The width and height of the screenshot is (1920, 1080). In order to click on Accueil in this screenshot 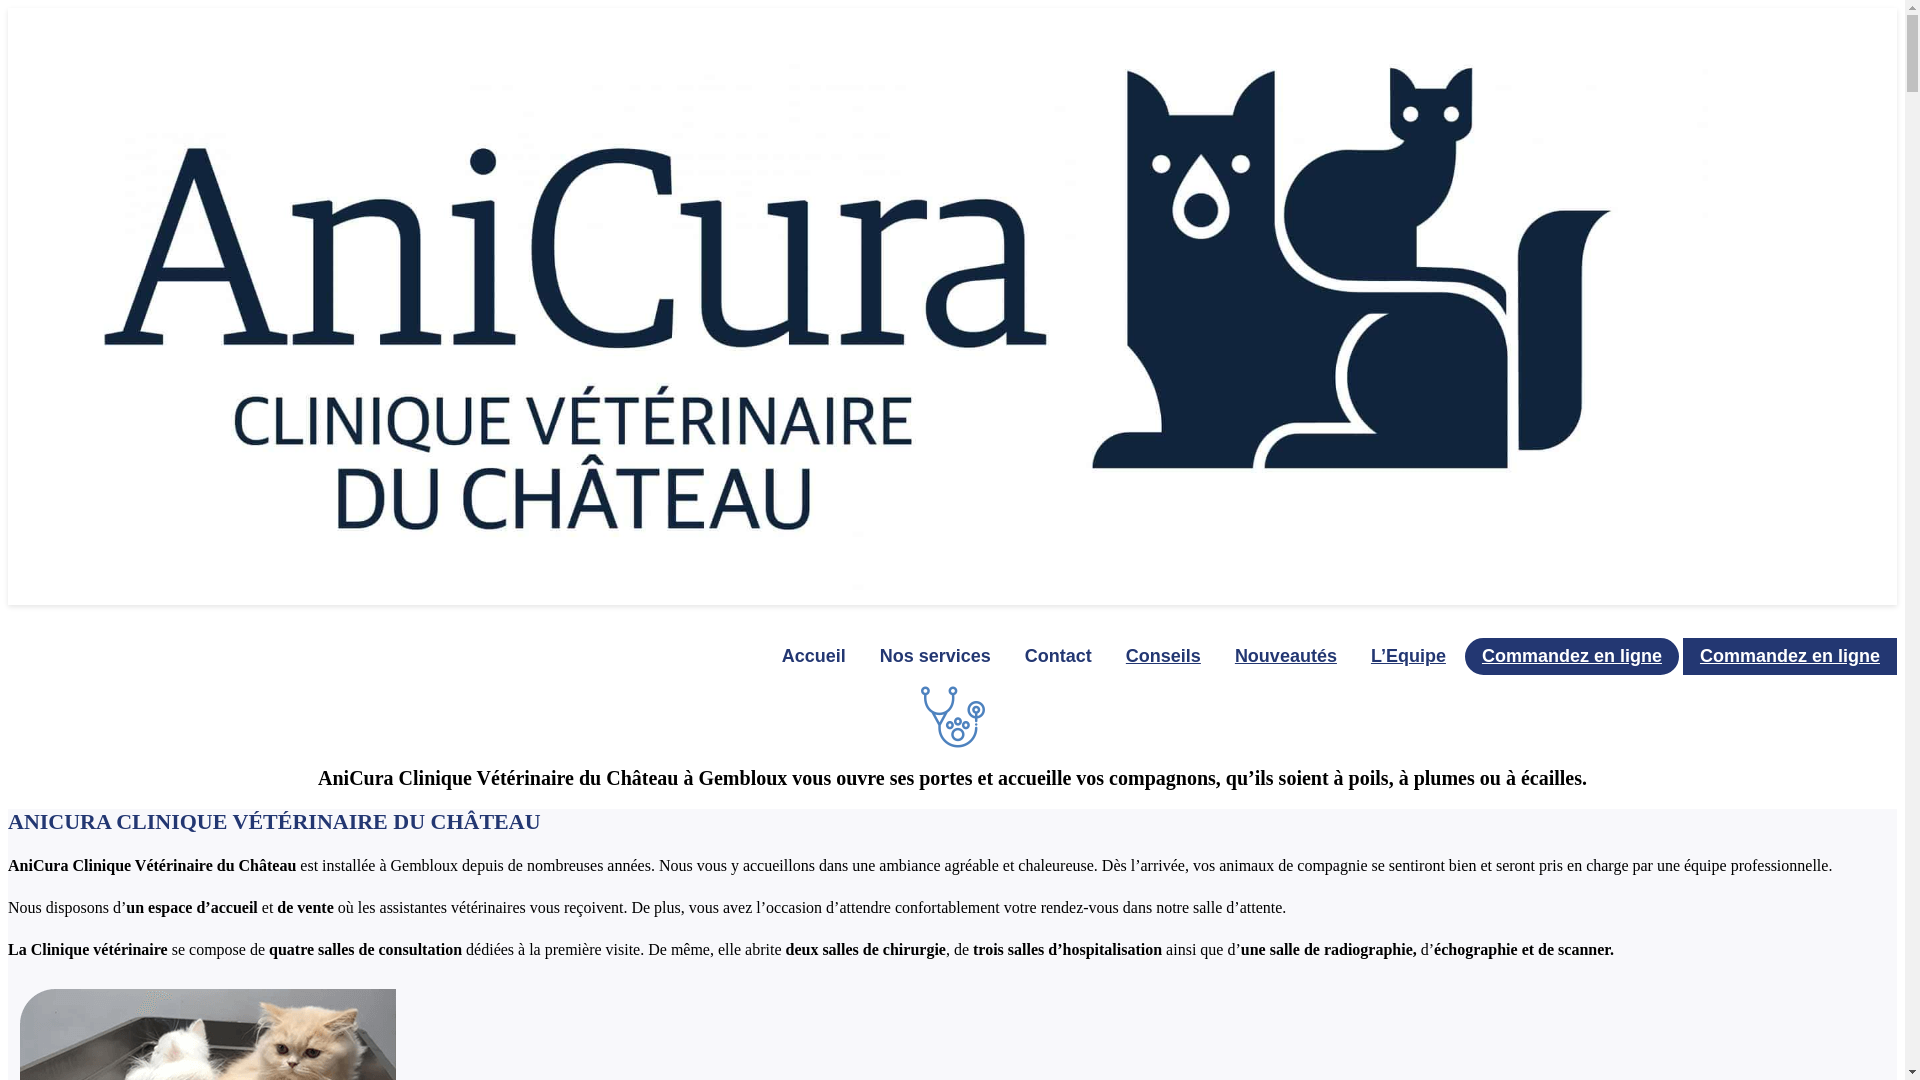, I will do `click(814, 656)`.